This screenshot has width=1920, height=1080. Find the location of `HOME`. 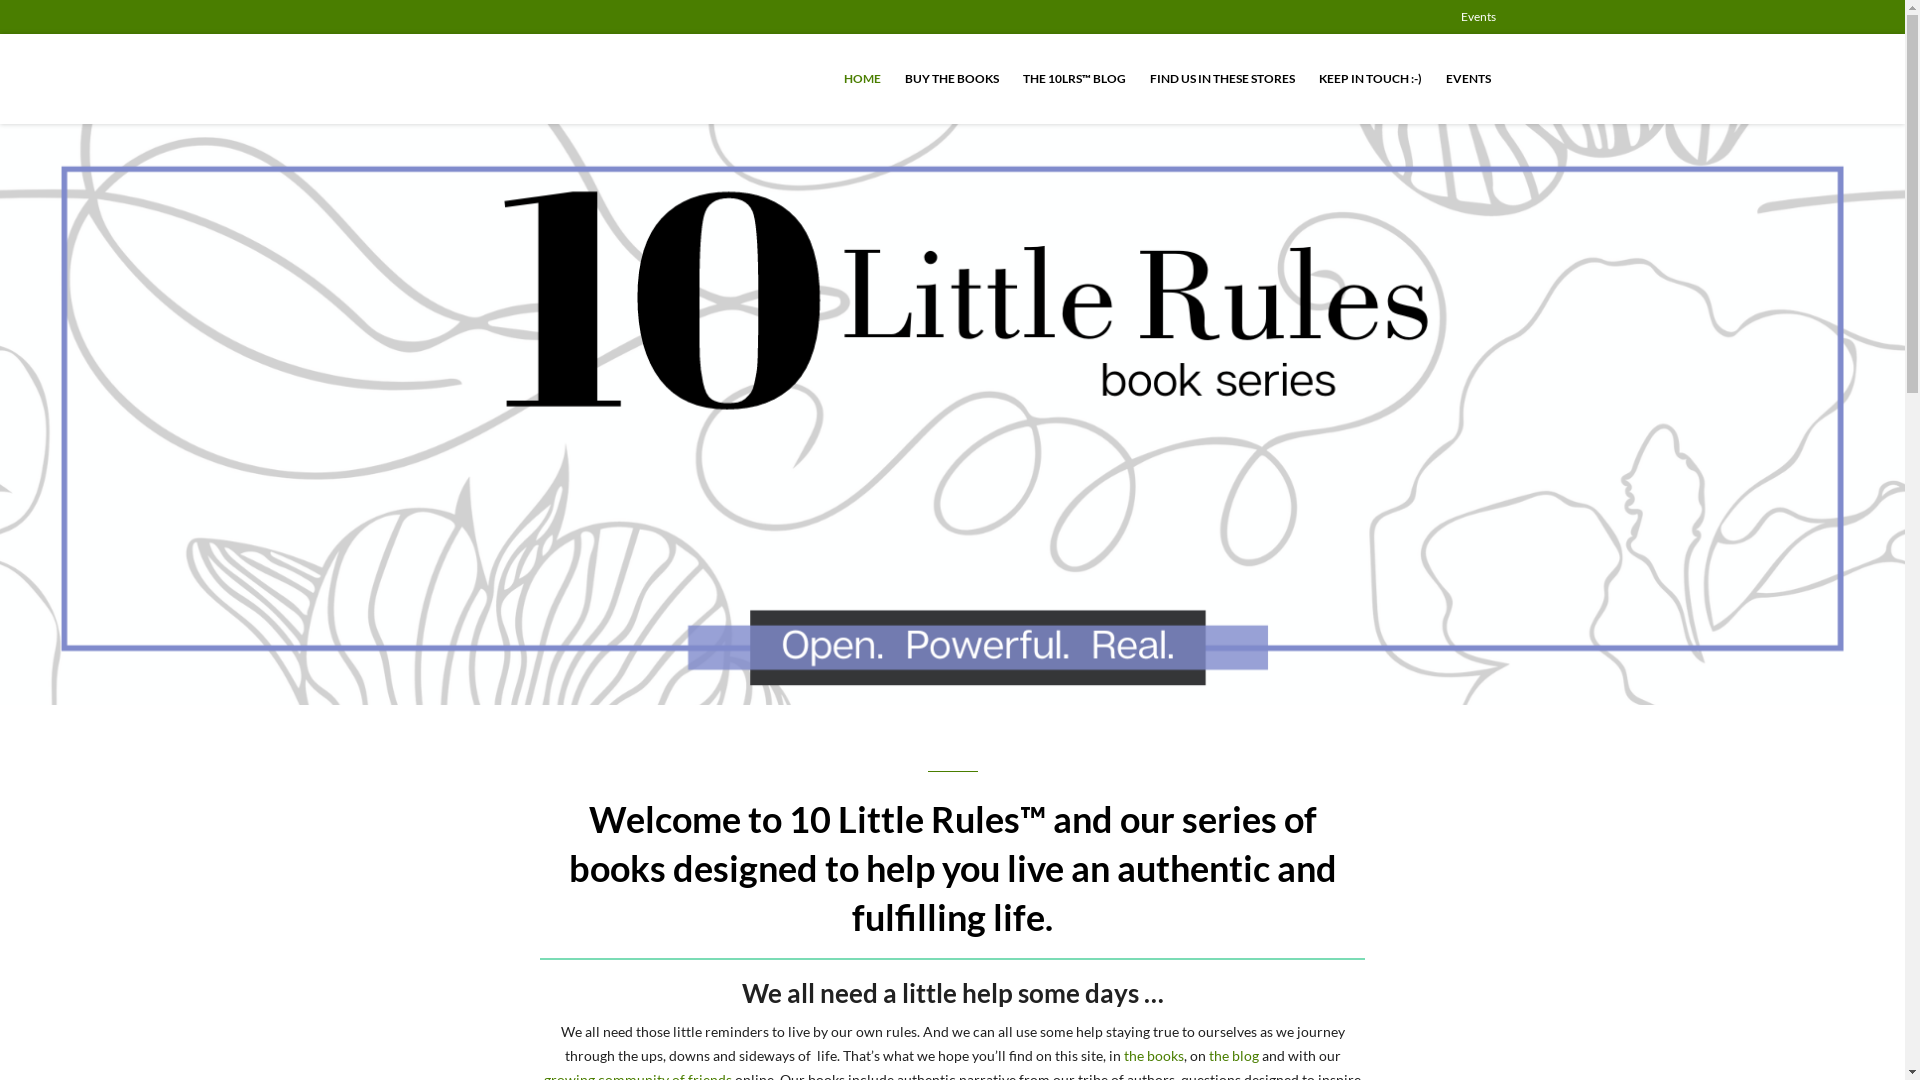

HOME is located at coordinates (862, 78).